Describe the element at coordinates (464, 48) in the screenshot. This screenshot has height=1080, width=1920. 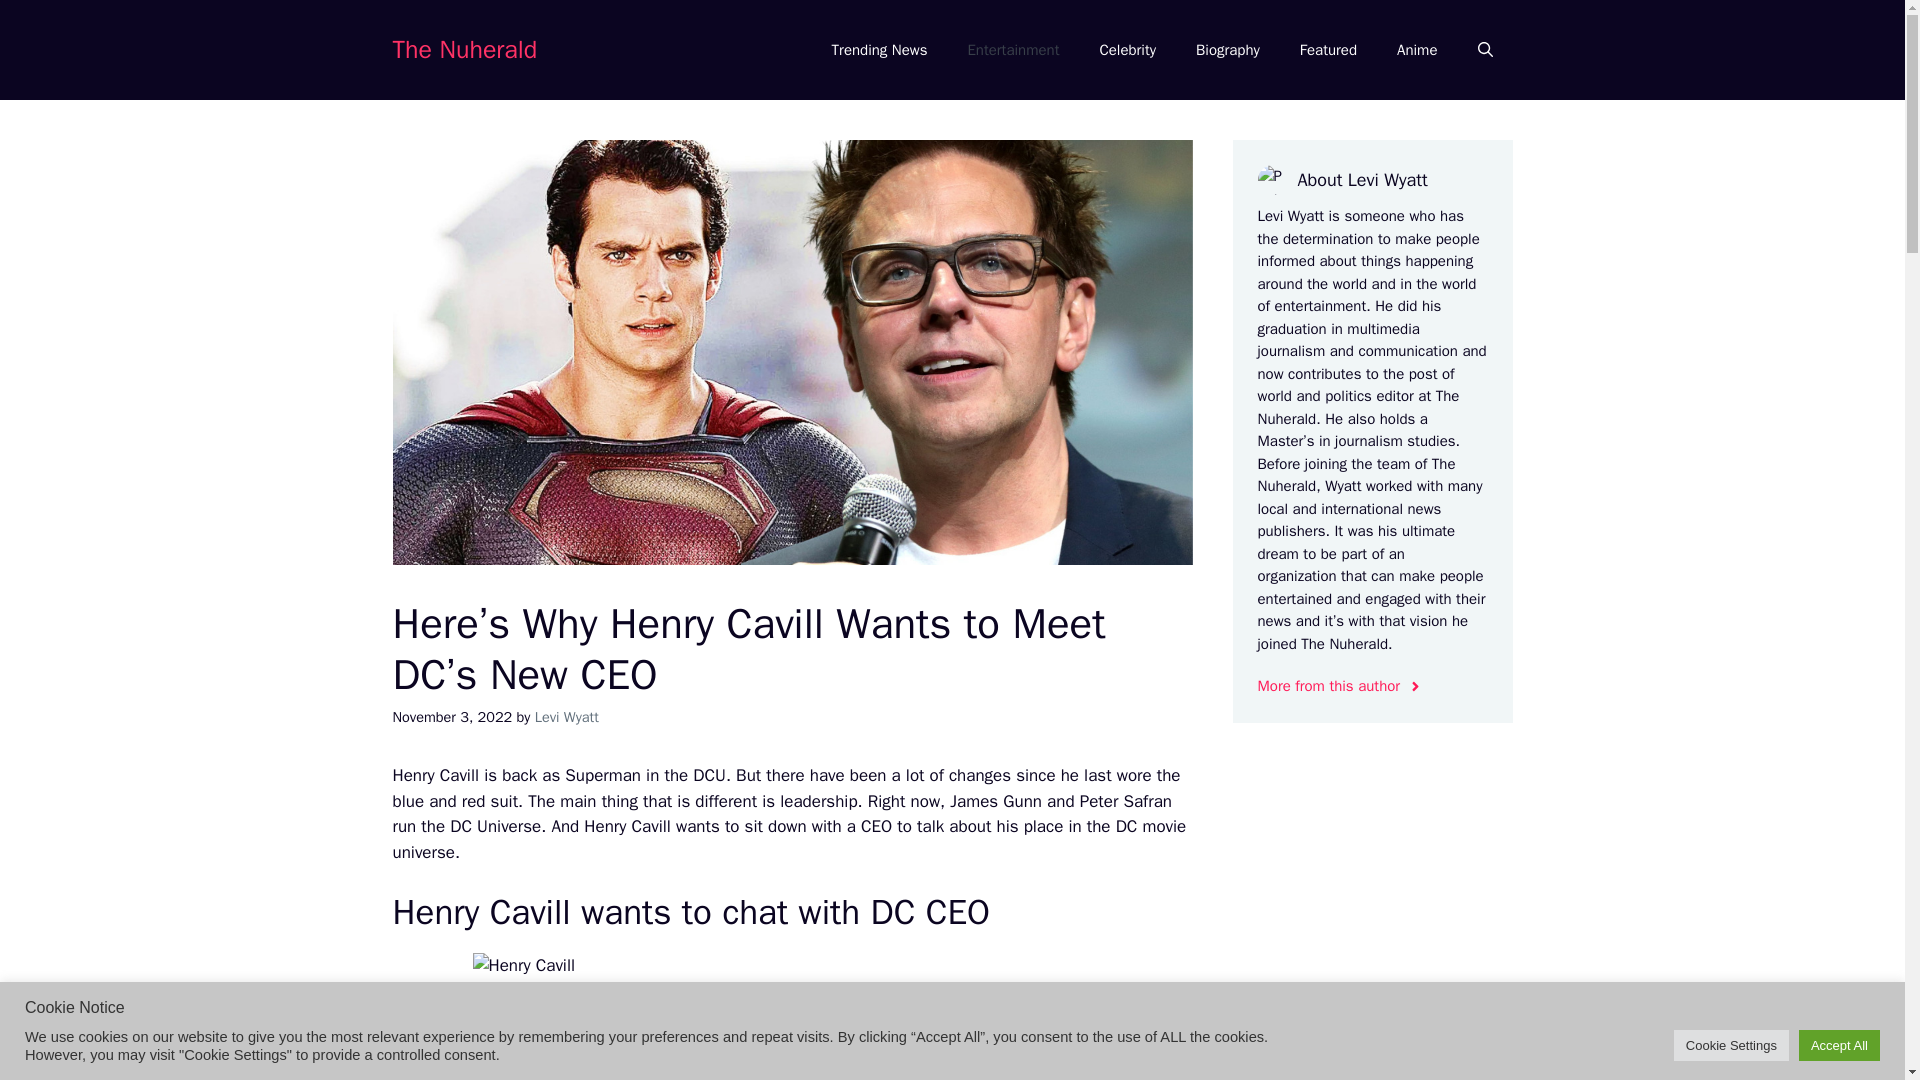
I see `The Nuherald` at that location.